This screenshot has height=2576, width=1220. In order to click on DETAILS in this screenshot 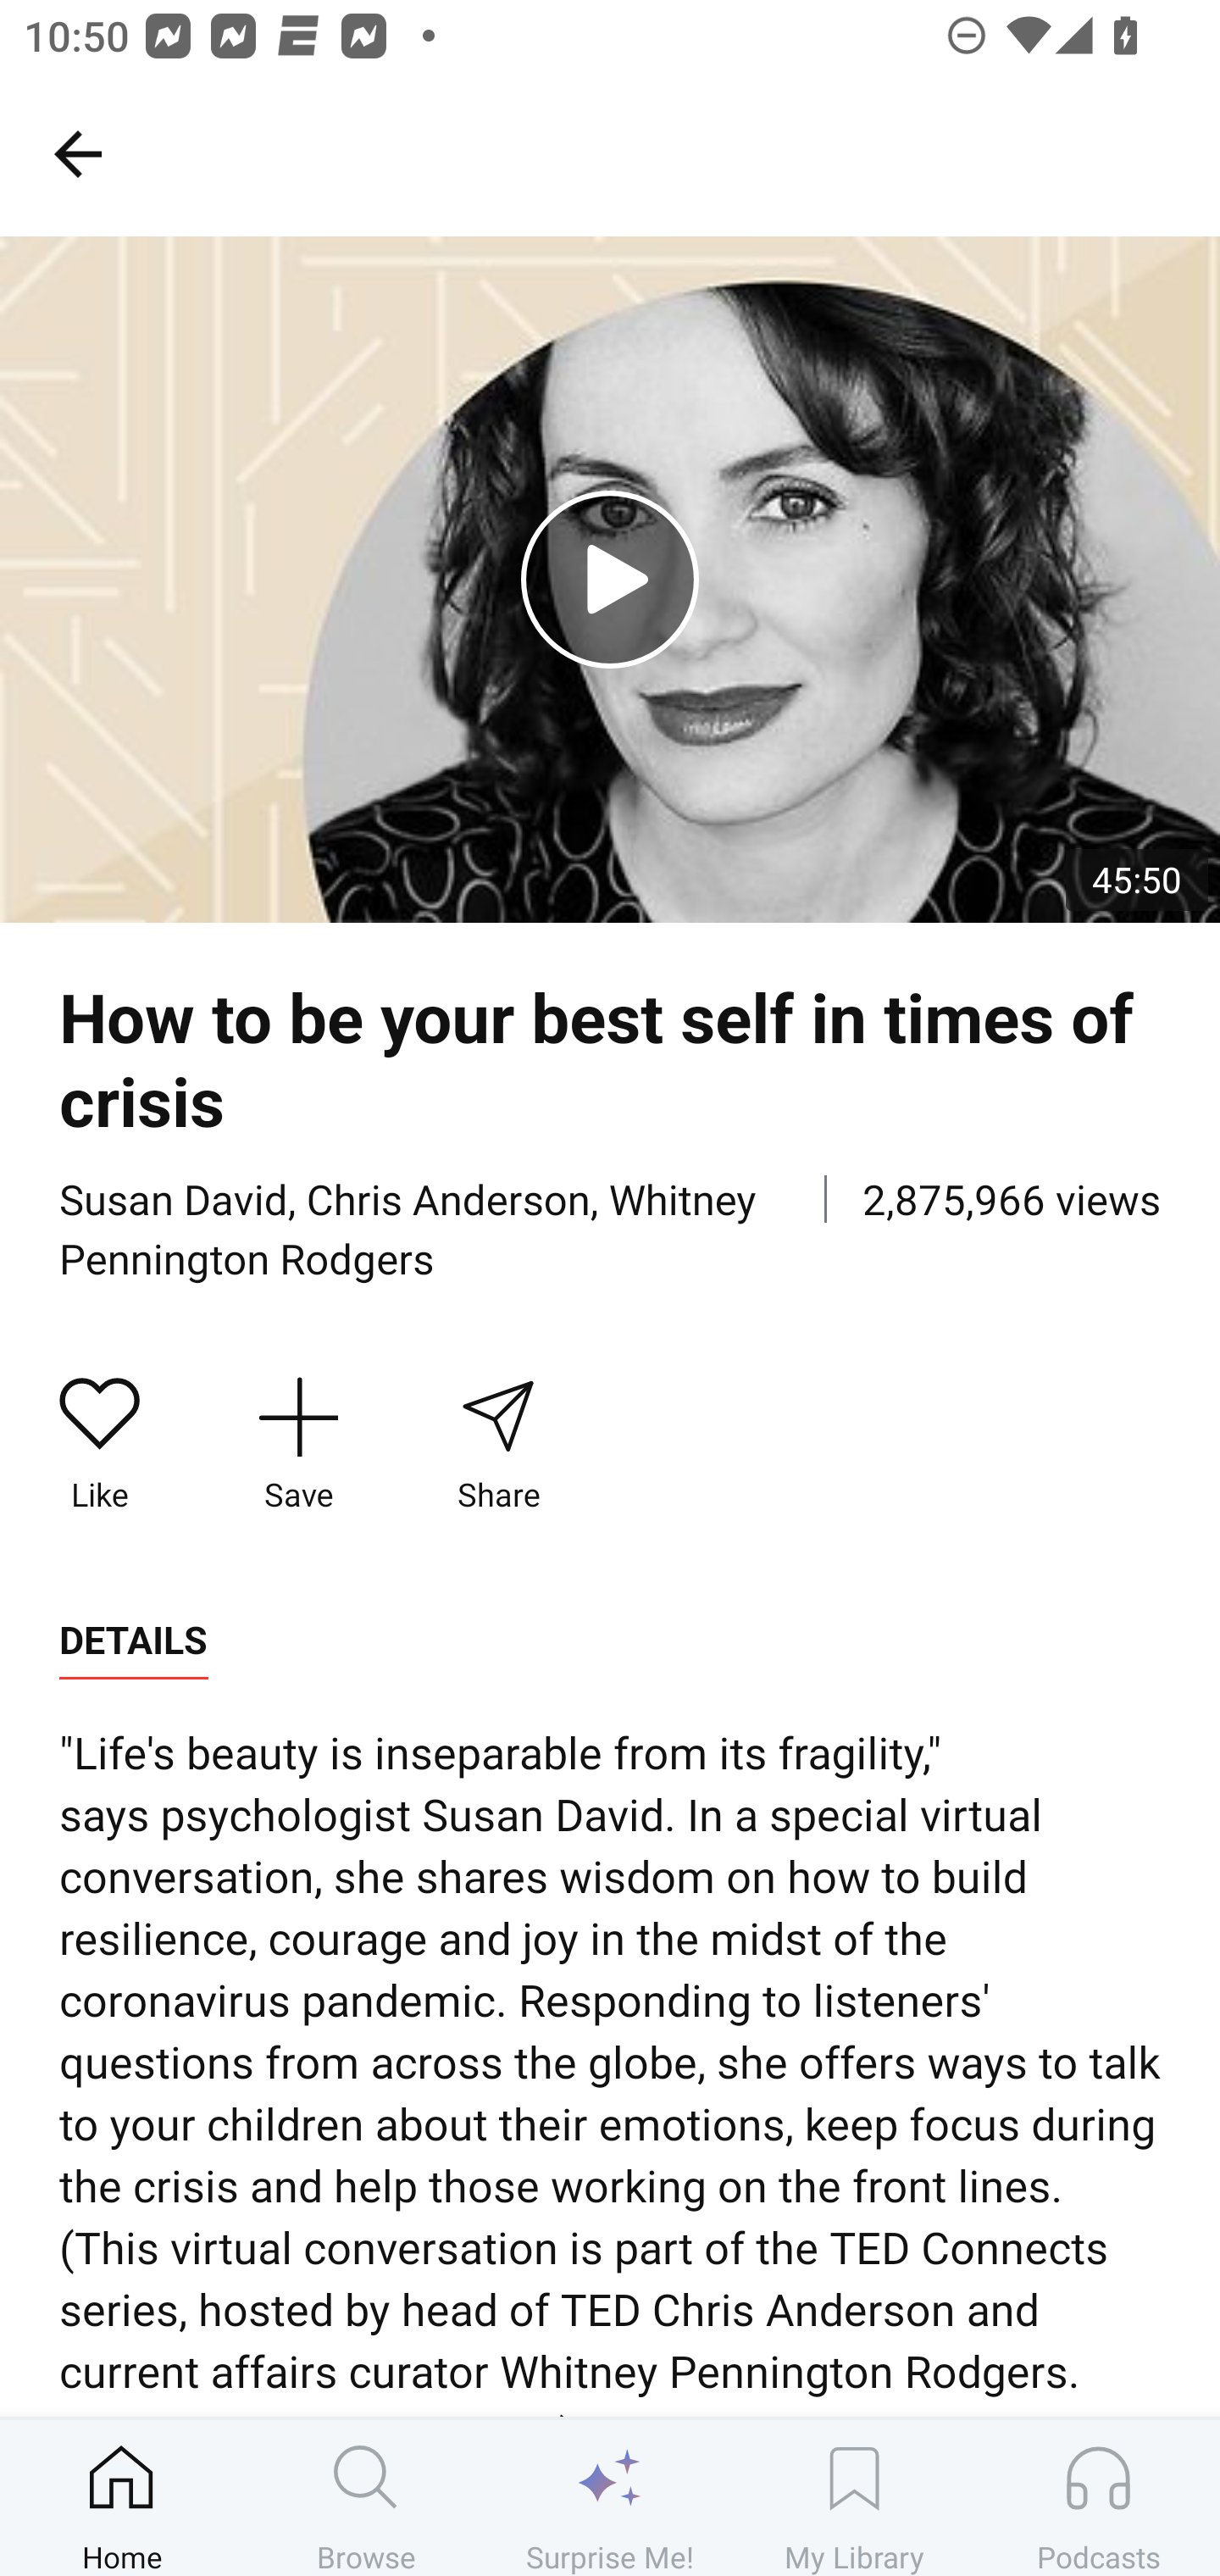, I will do `click(133, 1641)`.